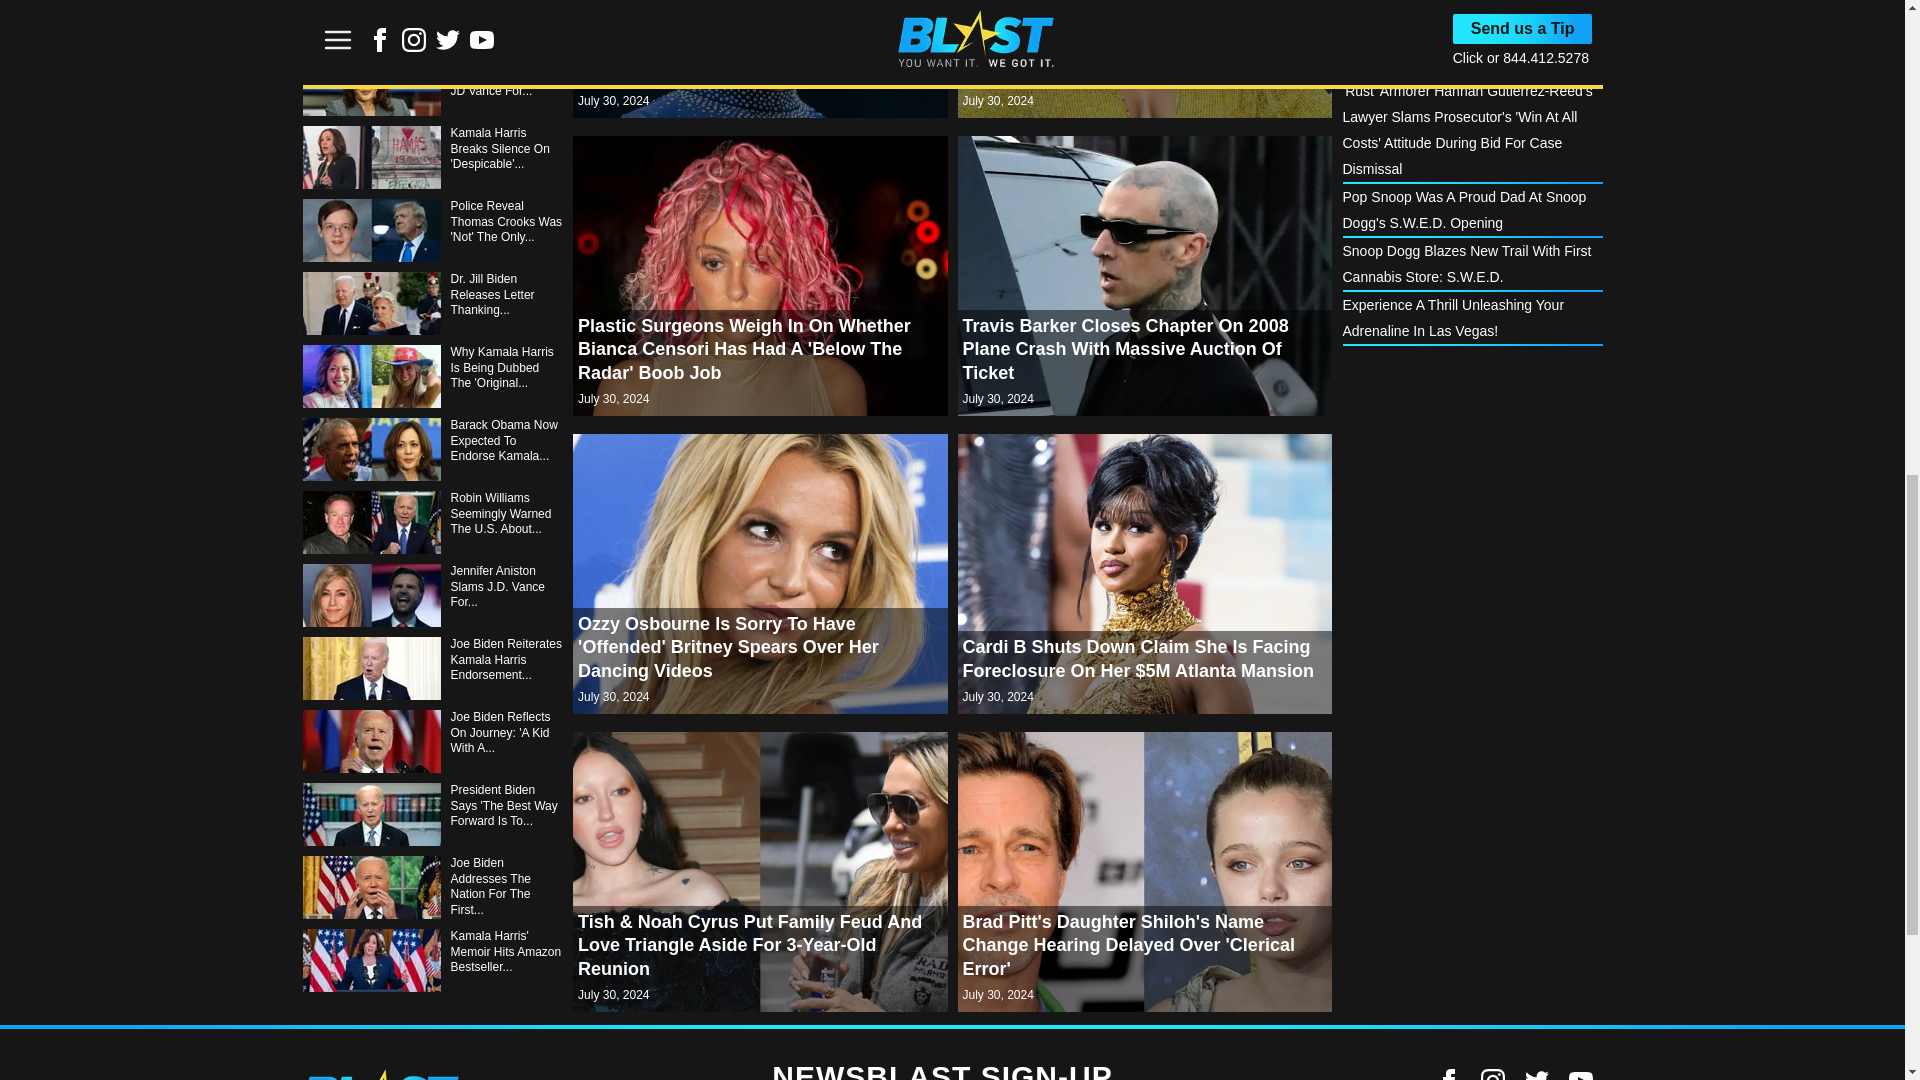 The width and height of the screenshot is (1920, 1080). What do you see at coordinates (432, 522) in the screenshot?
I see `Robin Williams Seemingly Warned The U.S. About...` at bounding box center [432, 522].